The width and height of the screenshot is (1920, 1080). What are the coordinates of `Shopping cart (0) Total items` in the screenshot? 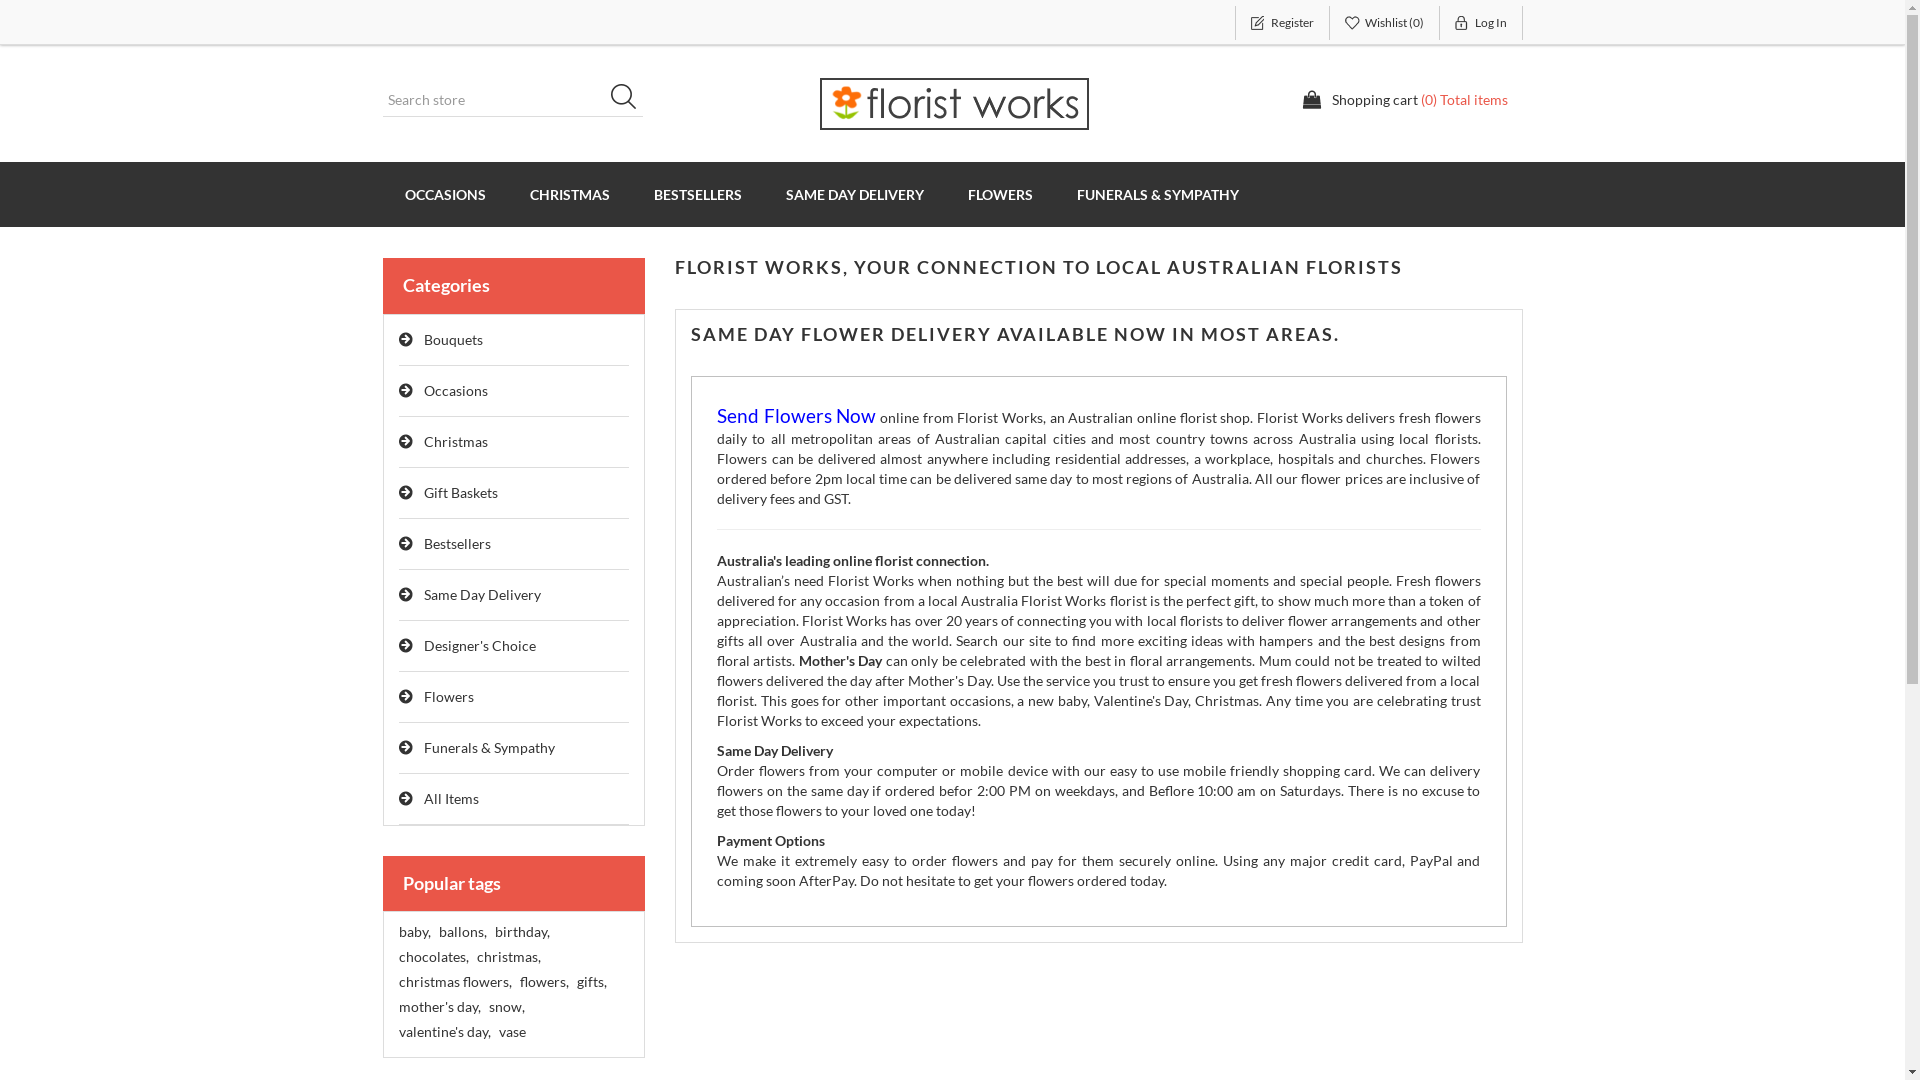 It's located at (1405, 100).